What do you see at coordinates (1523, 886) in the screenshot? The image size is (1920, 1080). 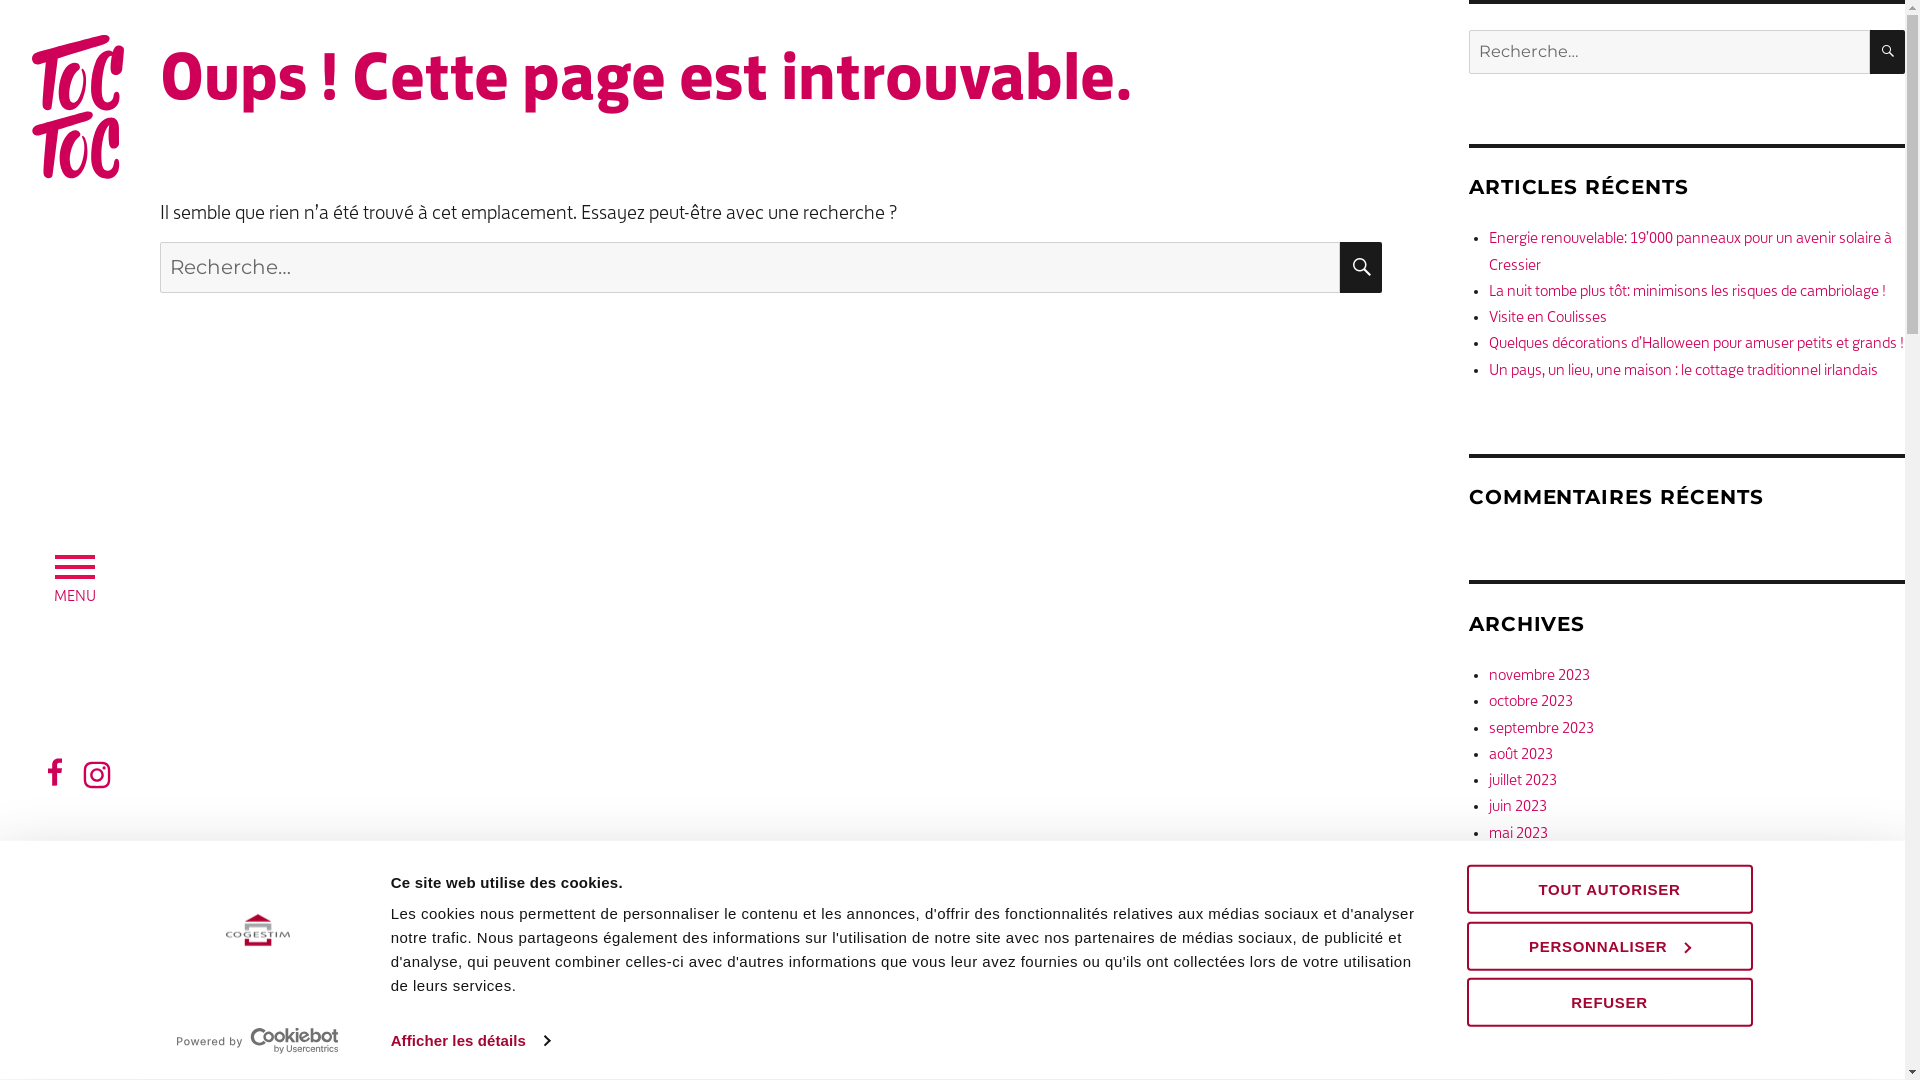 I see `mars 2023` at bounding box center [1523, 886].